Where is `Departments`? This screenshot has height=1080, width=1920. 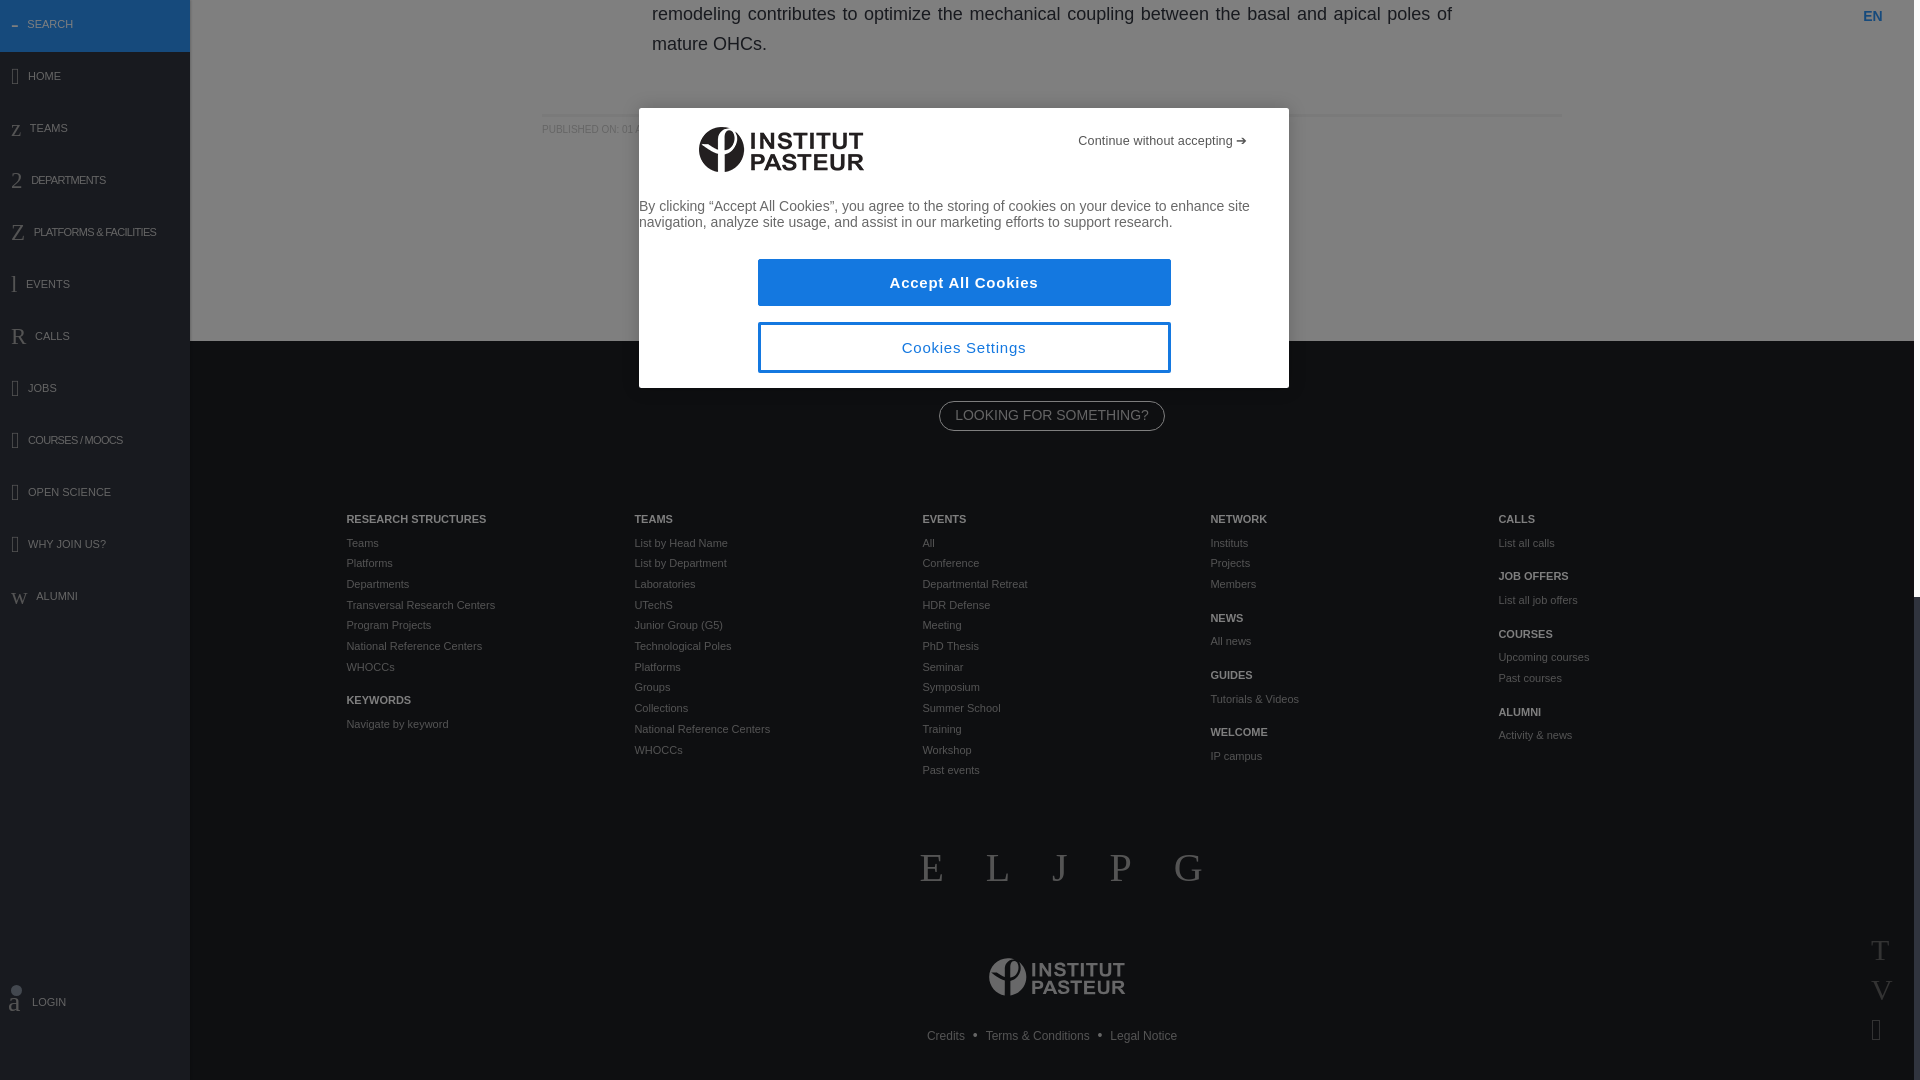
Departments is located at coordinates (474, 584).